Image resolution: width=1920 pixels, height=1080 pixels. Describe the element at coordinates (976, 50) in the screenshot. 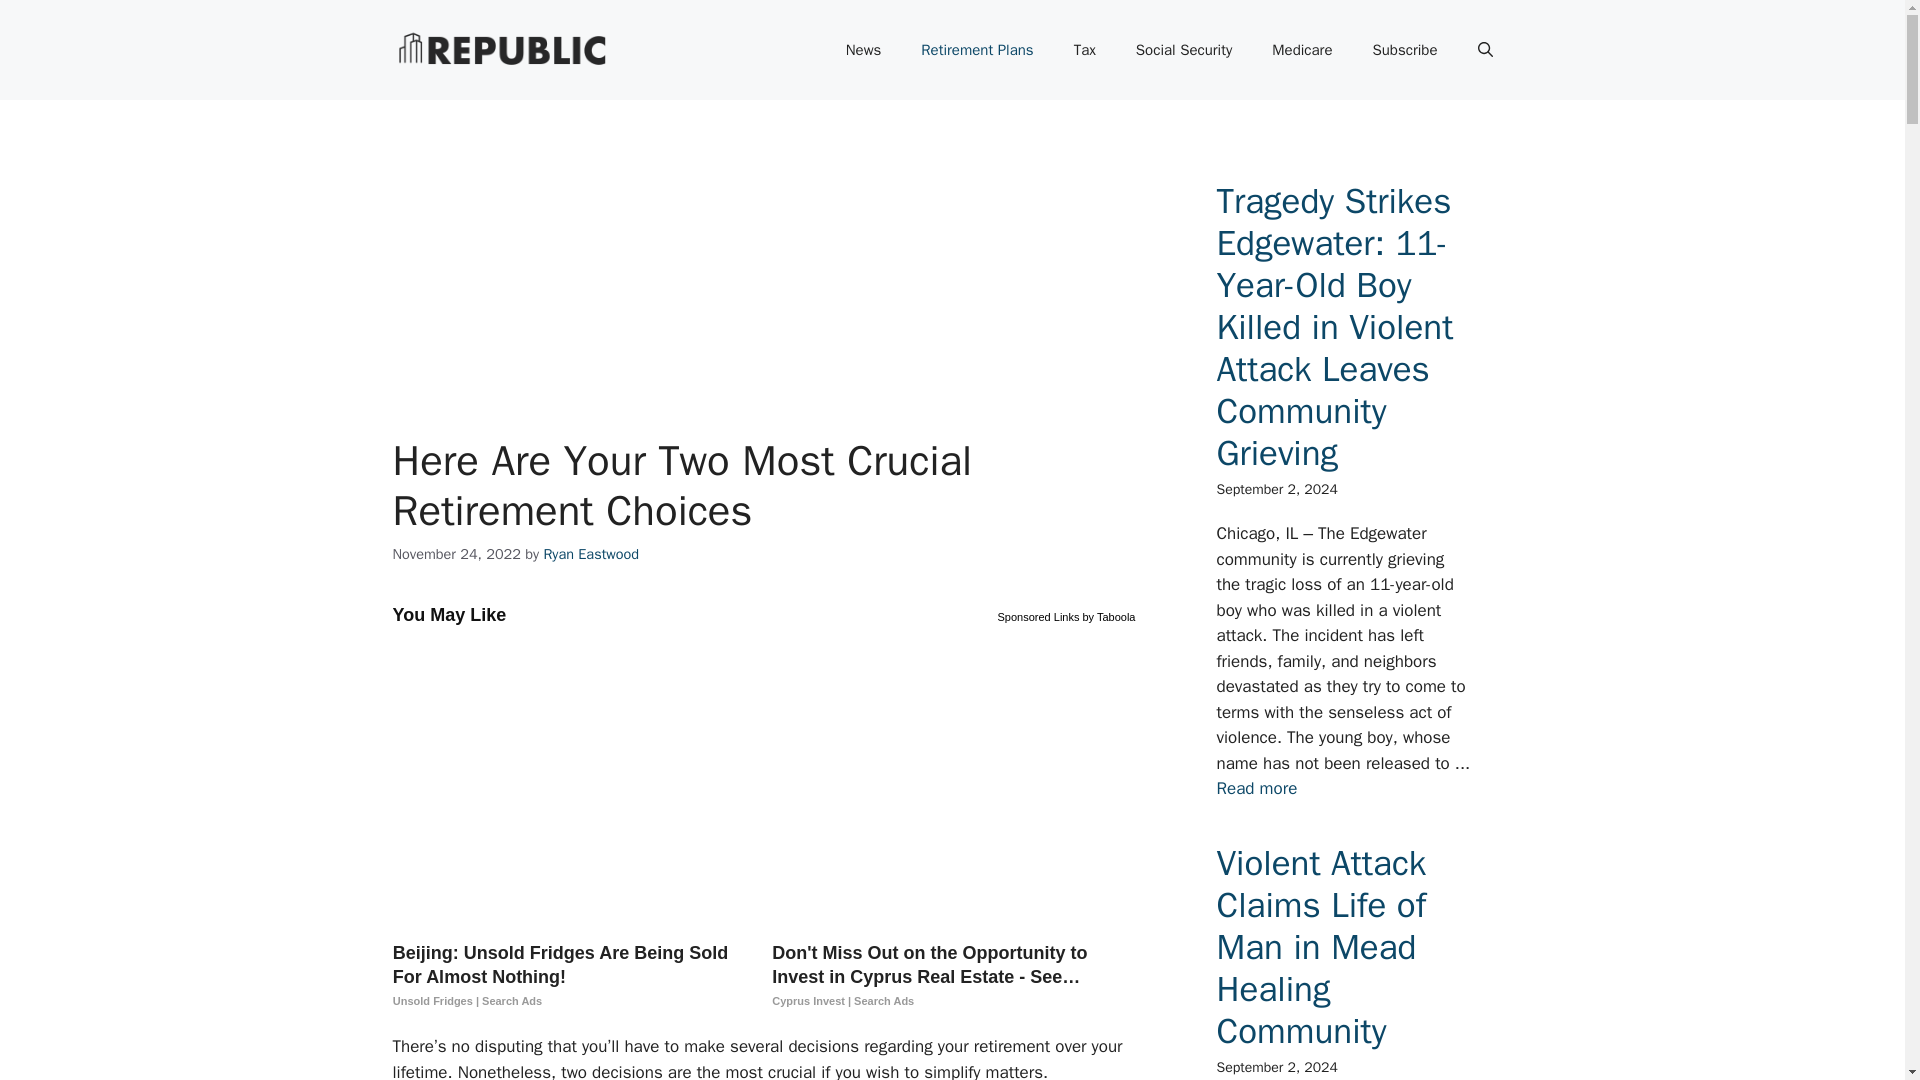

I see `Retirement Plans` at that location.